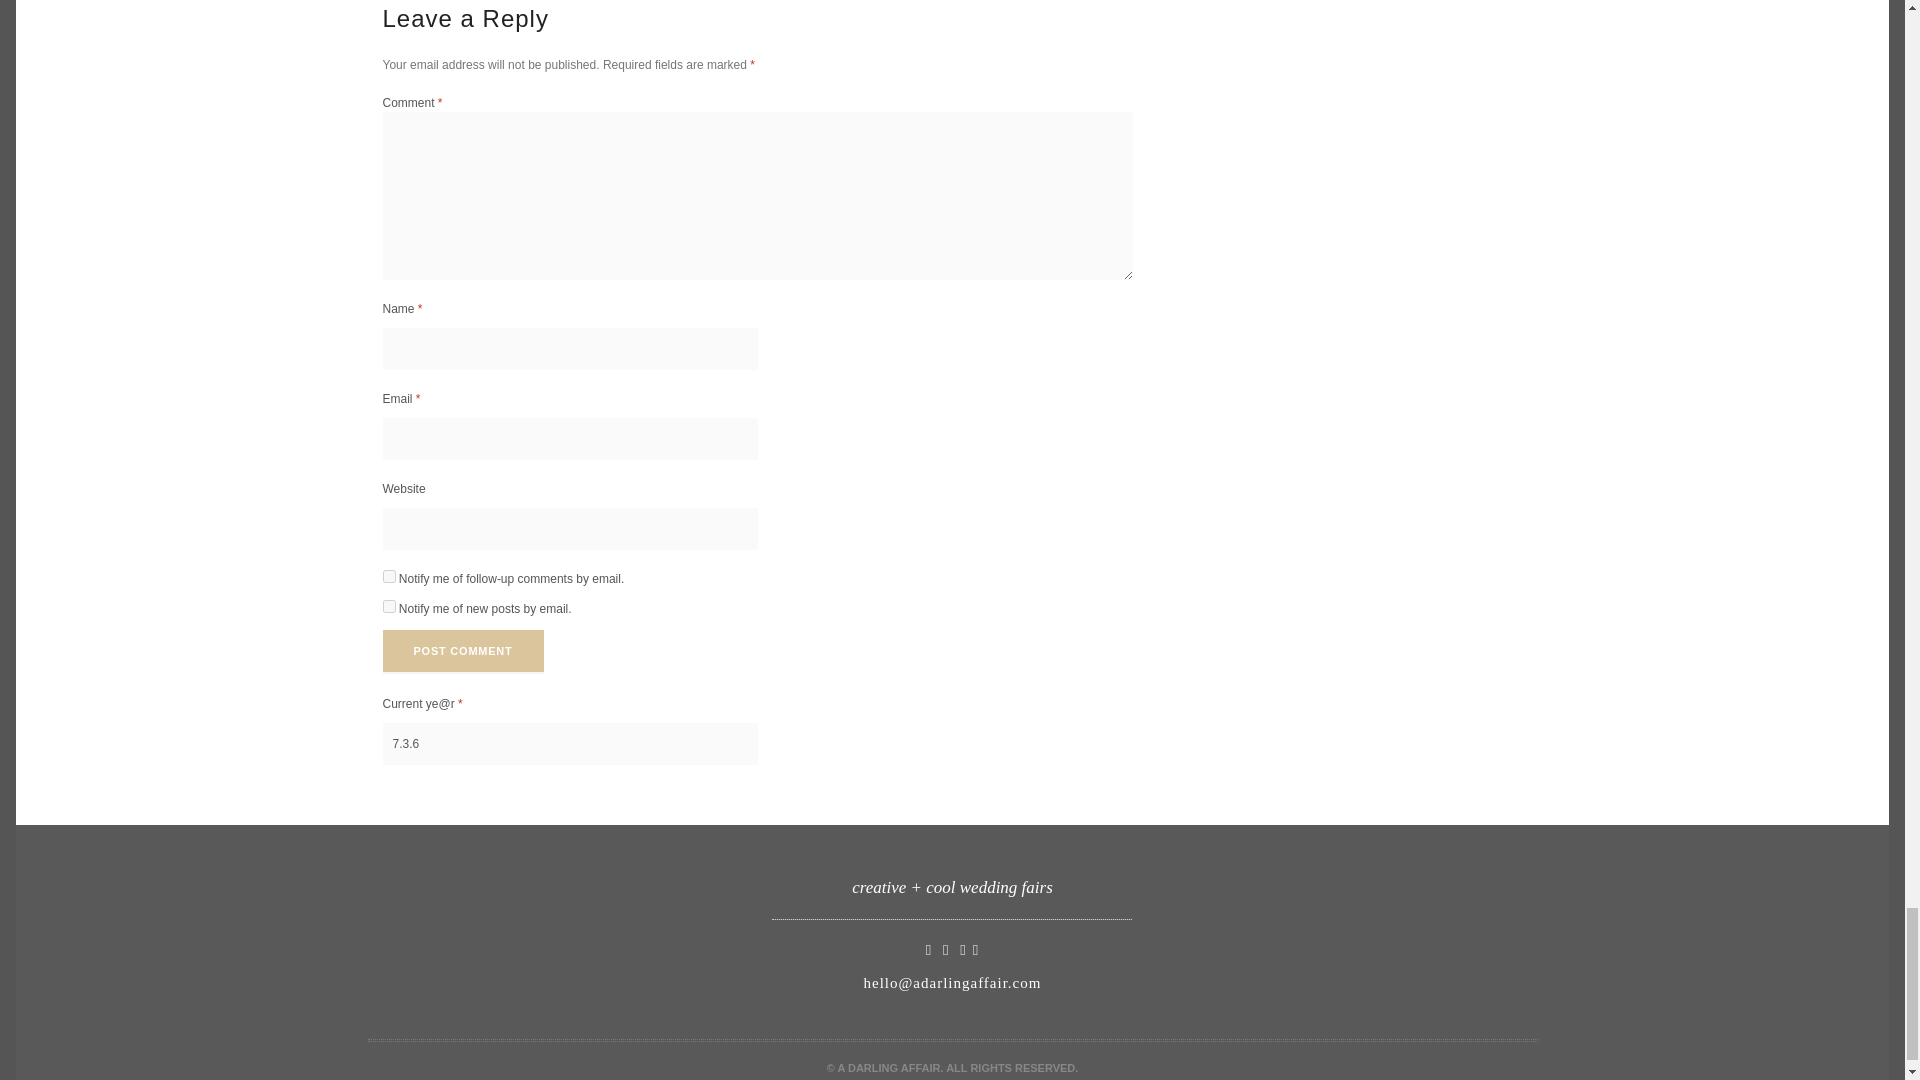 This screenshot has height=1080, width=1920. Describe the element at coordinates (462, 650) in the screenshot. I see `Post Comment` at that location.